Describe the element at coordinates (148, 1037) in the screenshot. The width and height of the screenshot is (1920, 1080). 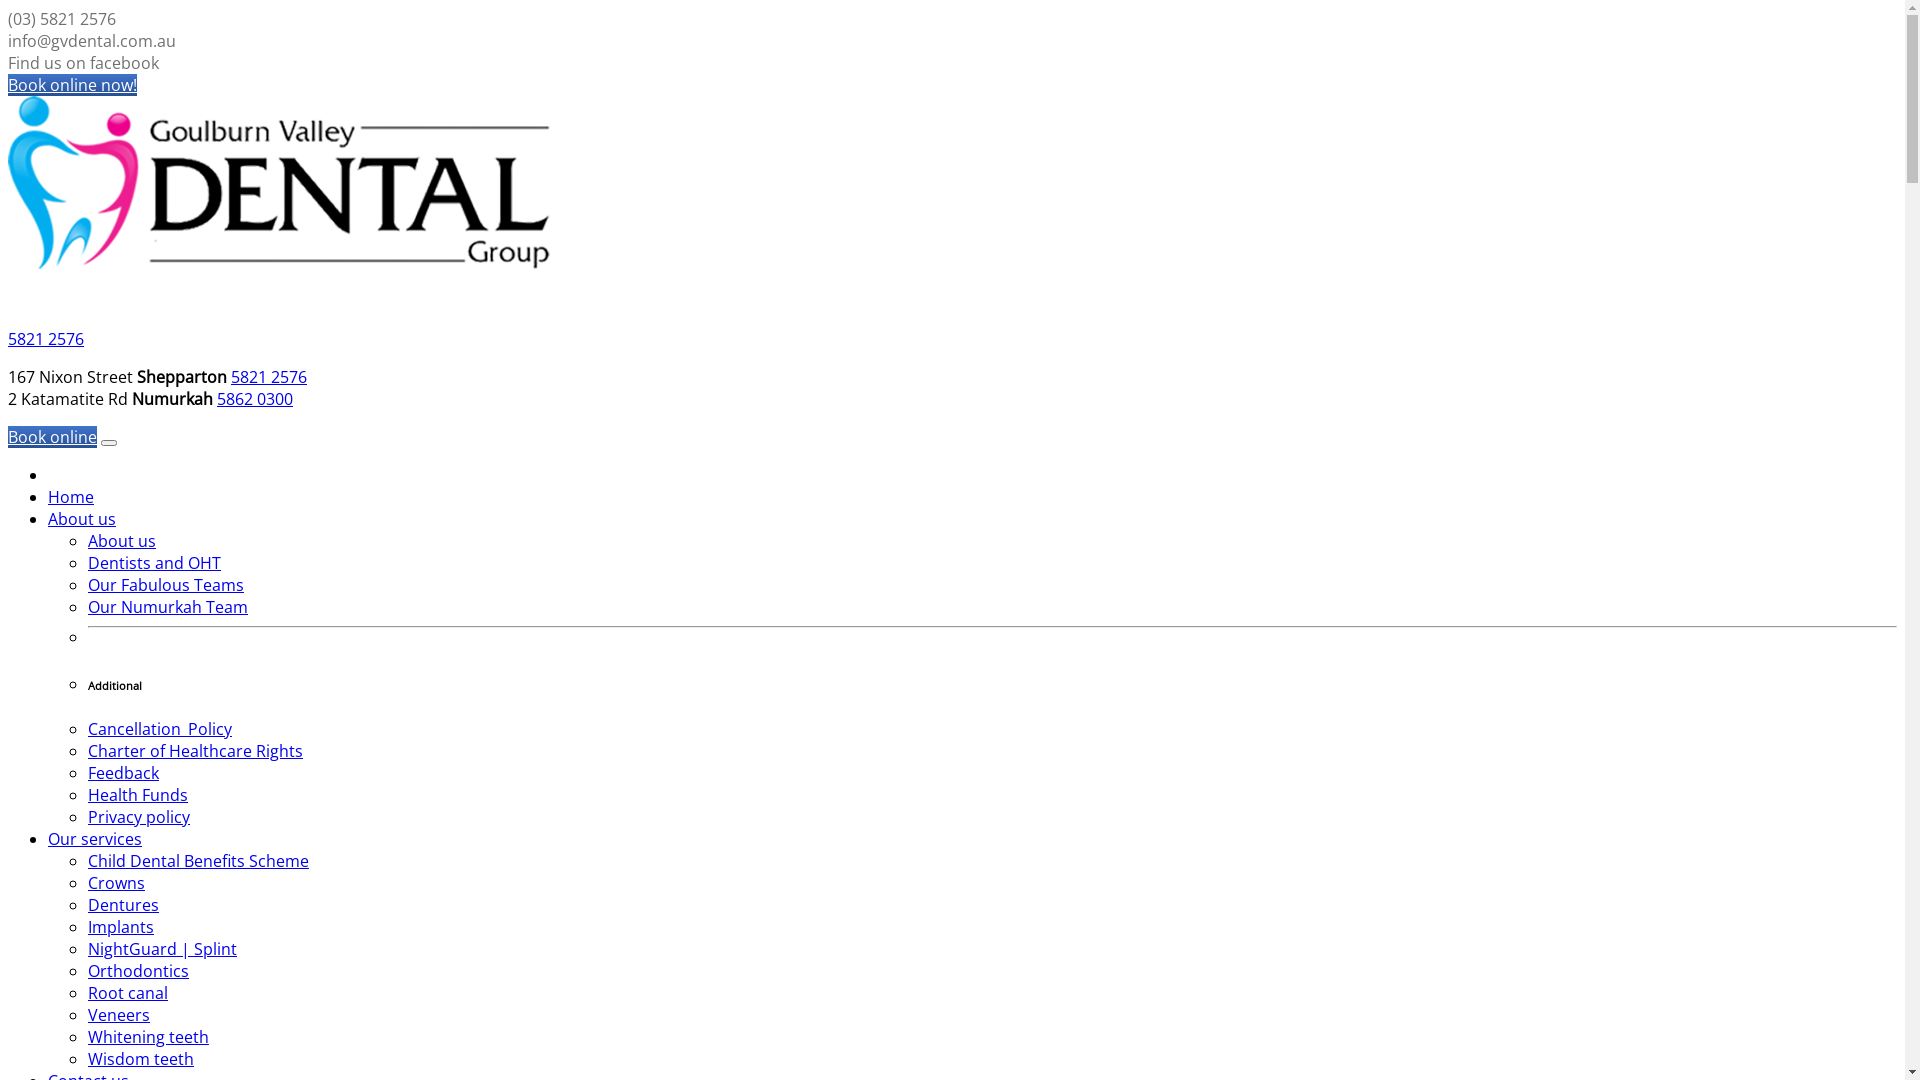
I see `Whitening teeth` at that location.